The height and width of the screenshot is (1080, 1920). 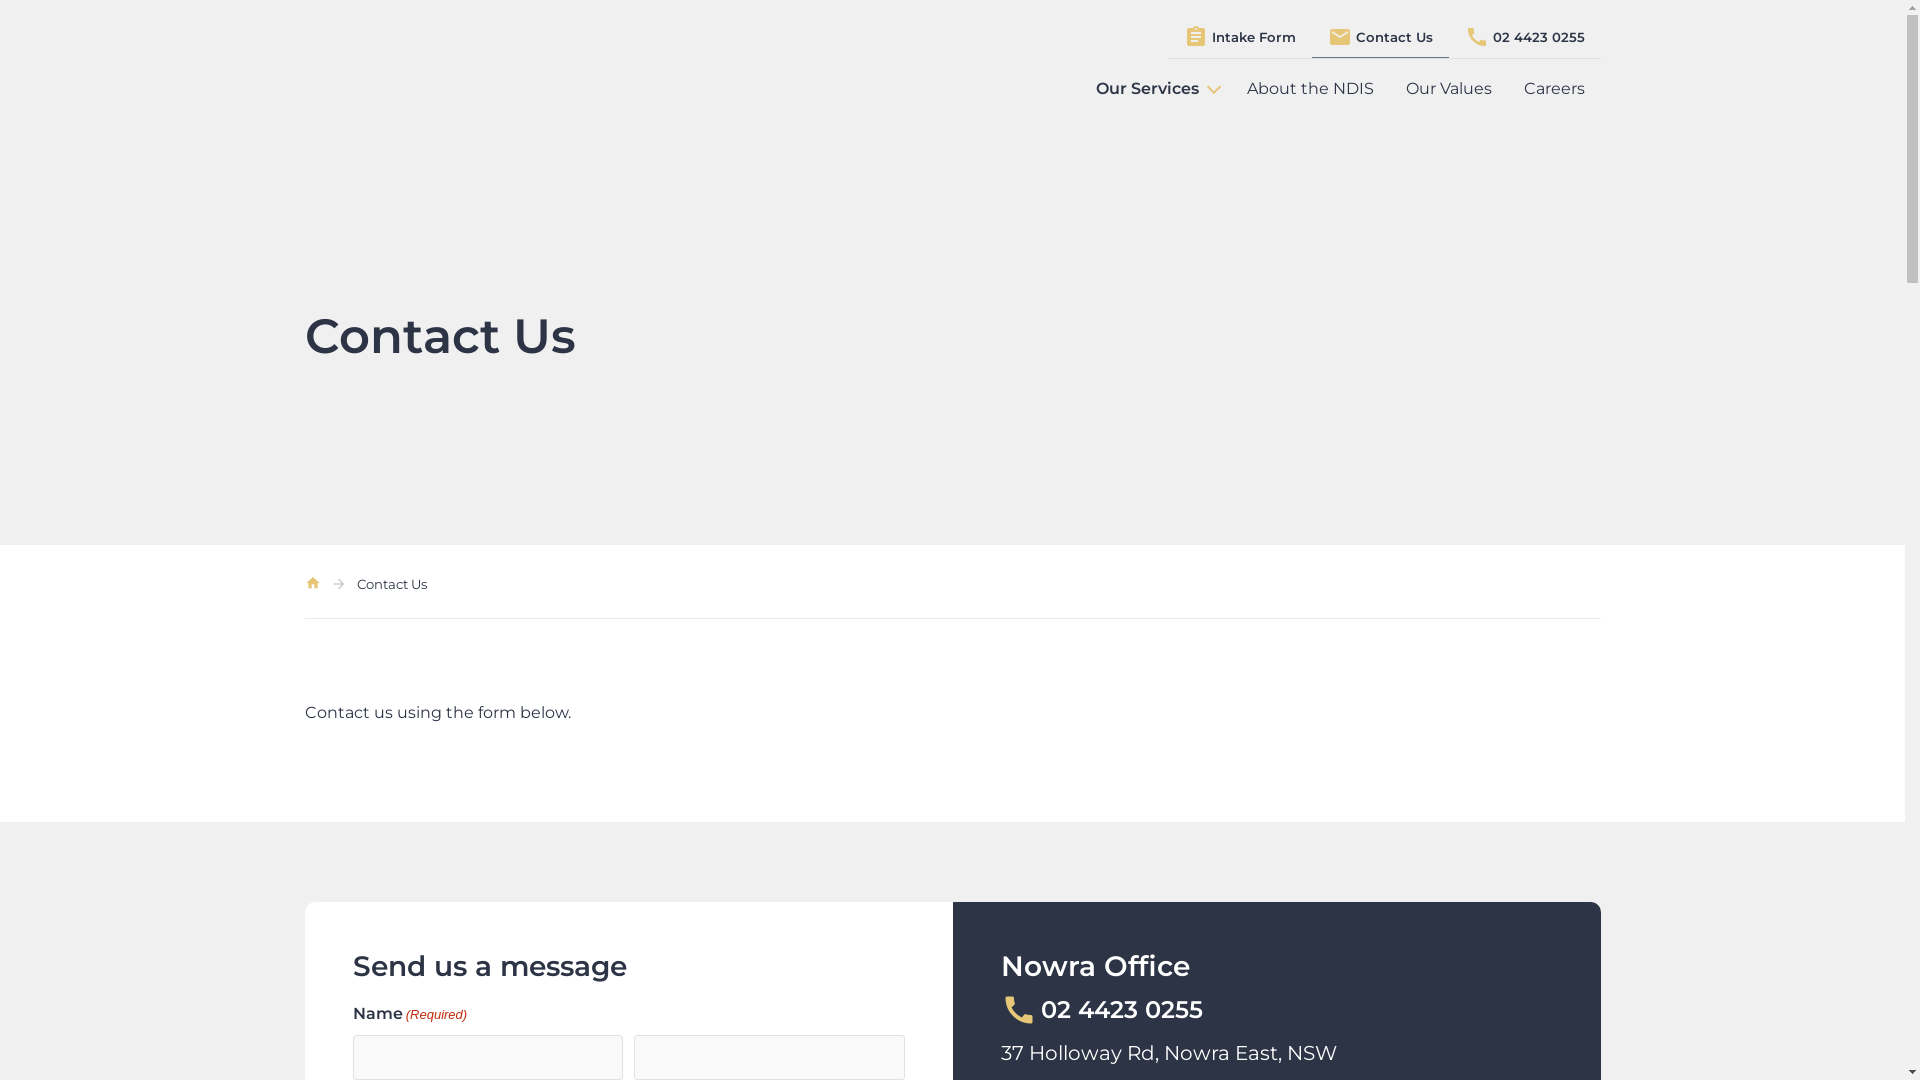 What do you see at coordinates (1240, 38) in the screenshot?
I see `assignment
Intake Form` at bounding box center [1240, 38].